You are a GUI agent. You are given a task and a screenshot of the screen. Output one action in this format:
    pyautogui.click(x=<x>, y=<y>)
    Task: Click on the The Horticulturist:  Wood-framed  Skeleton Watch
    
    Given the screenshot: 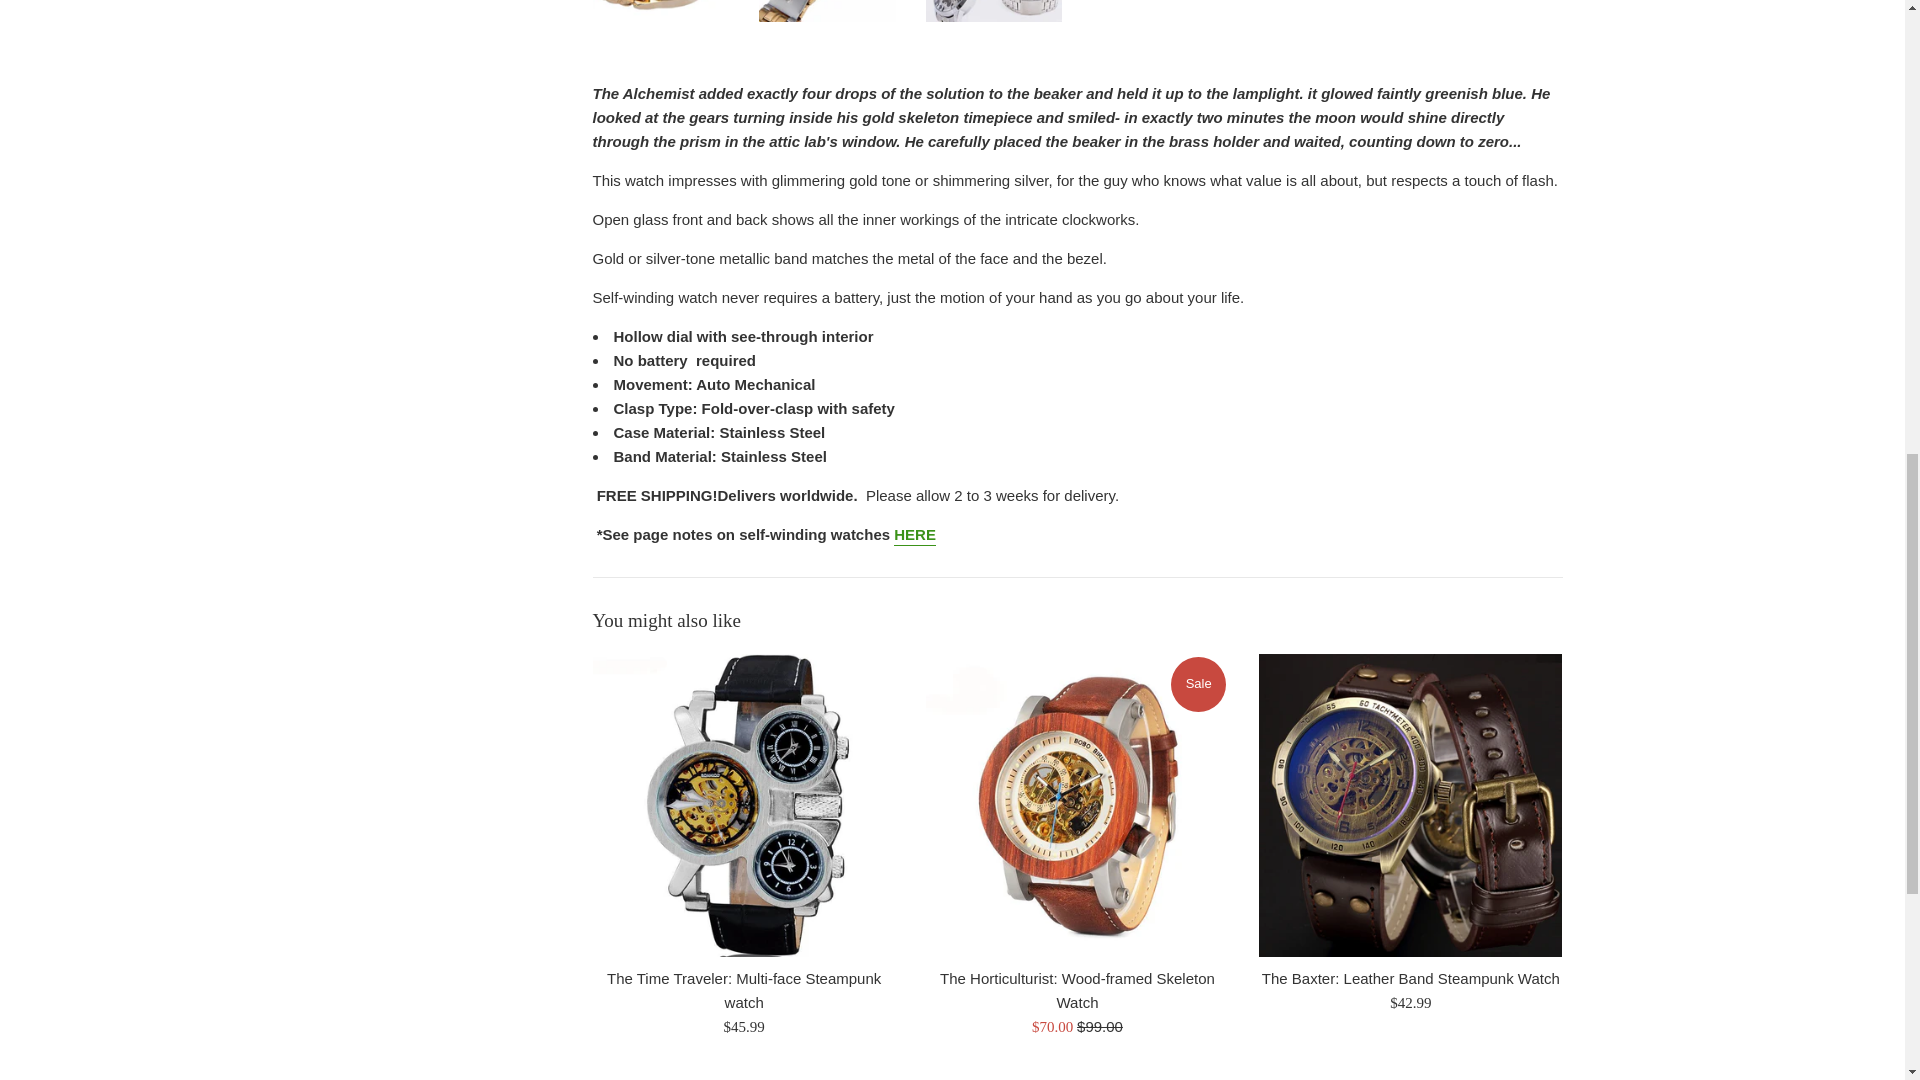 What is the action you would take?
    pyautogui.click(x=1076, y=805)
    